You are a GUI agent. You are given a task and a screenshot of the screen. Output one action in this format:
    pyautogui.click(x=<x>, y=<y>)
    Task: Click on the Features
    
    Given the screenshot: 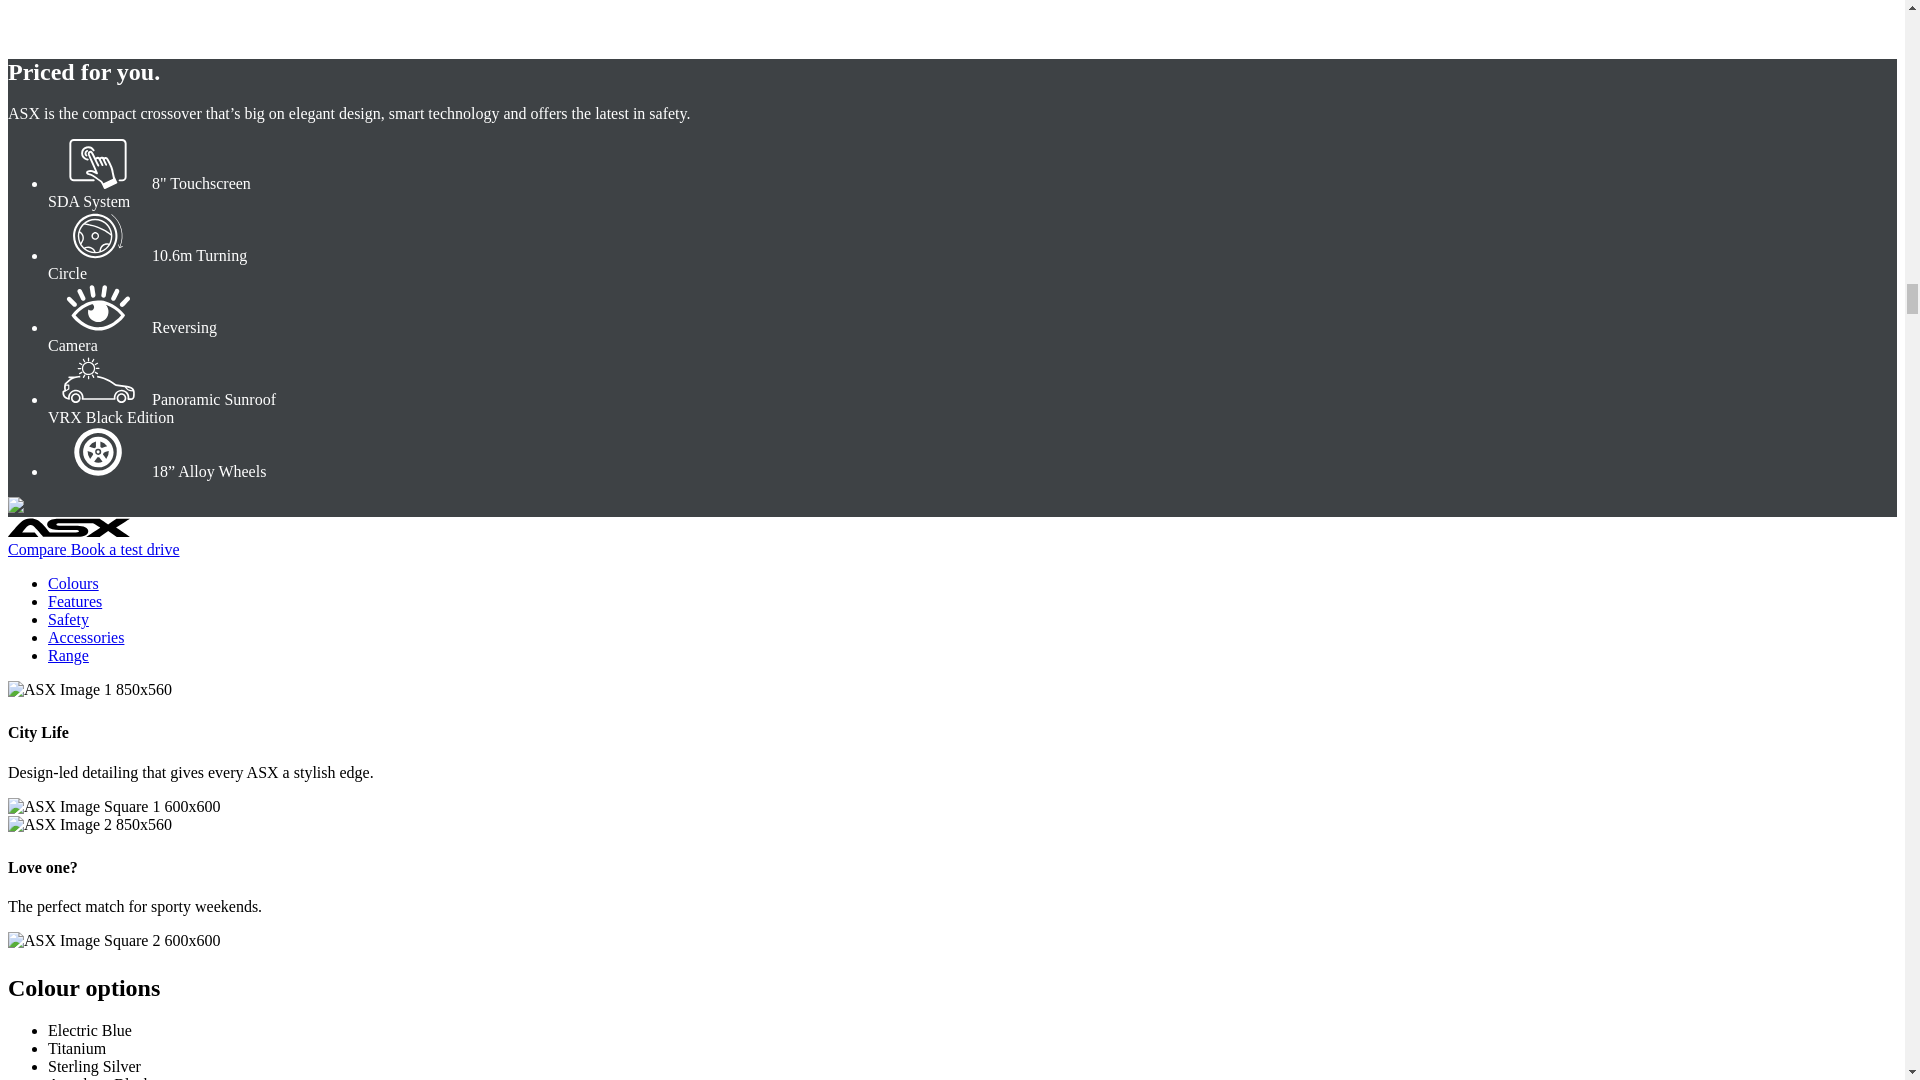 What is the action you would take?
    pyautogui.click(x=74, y=601)
    